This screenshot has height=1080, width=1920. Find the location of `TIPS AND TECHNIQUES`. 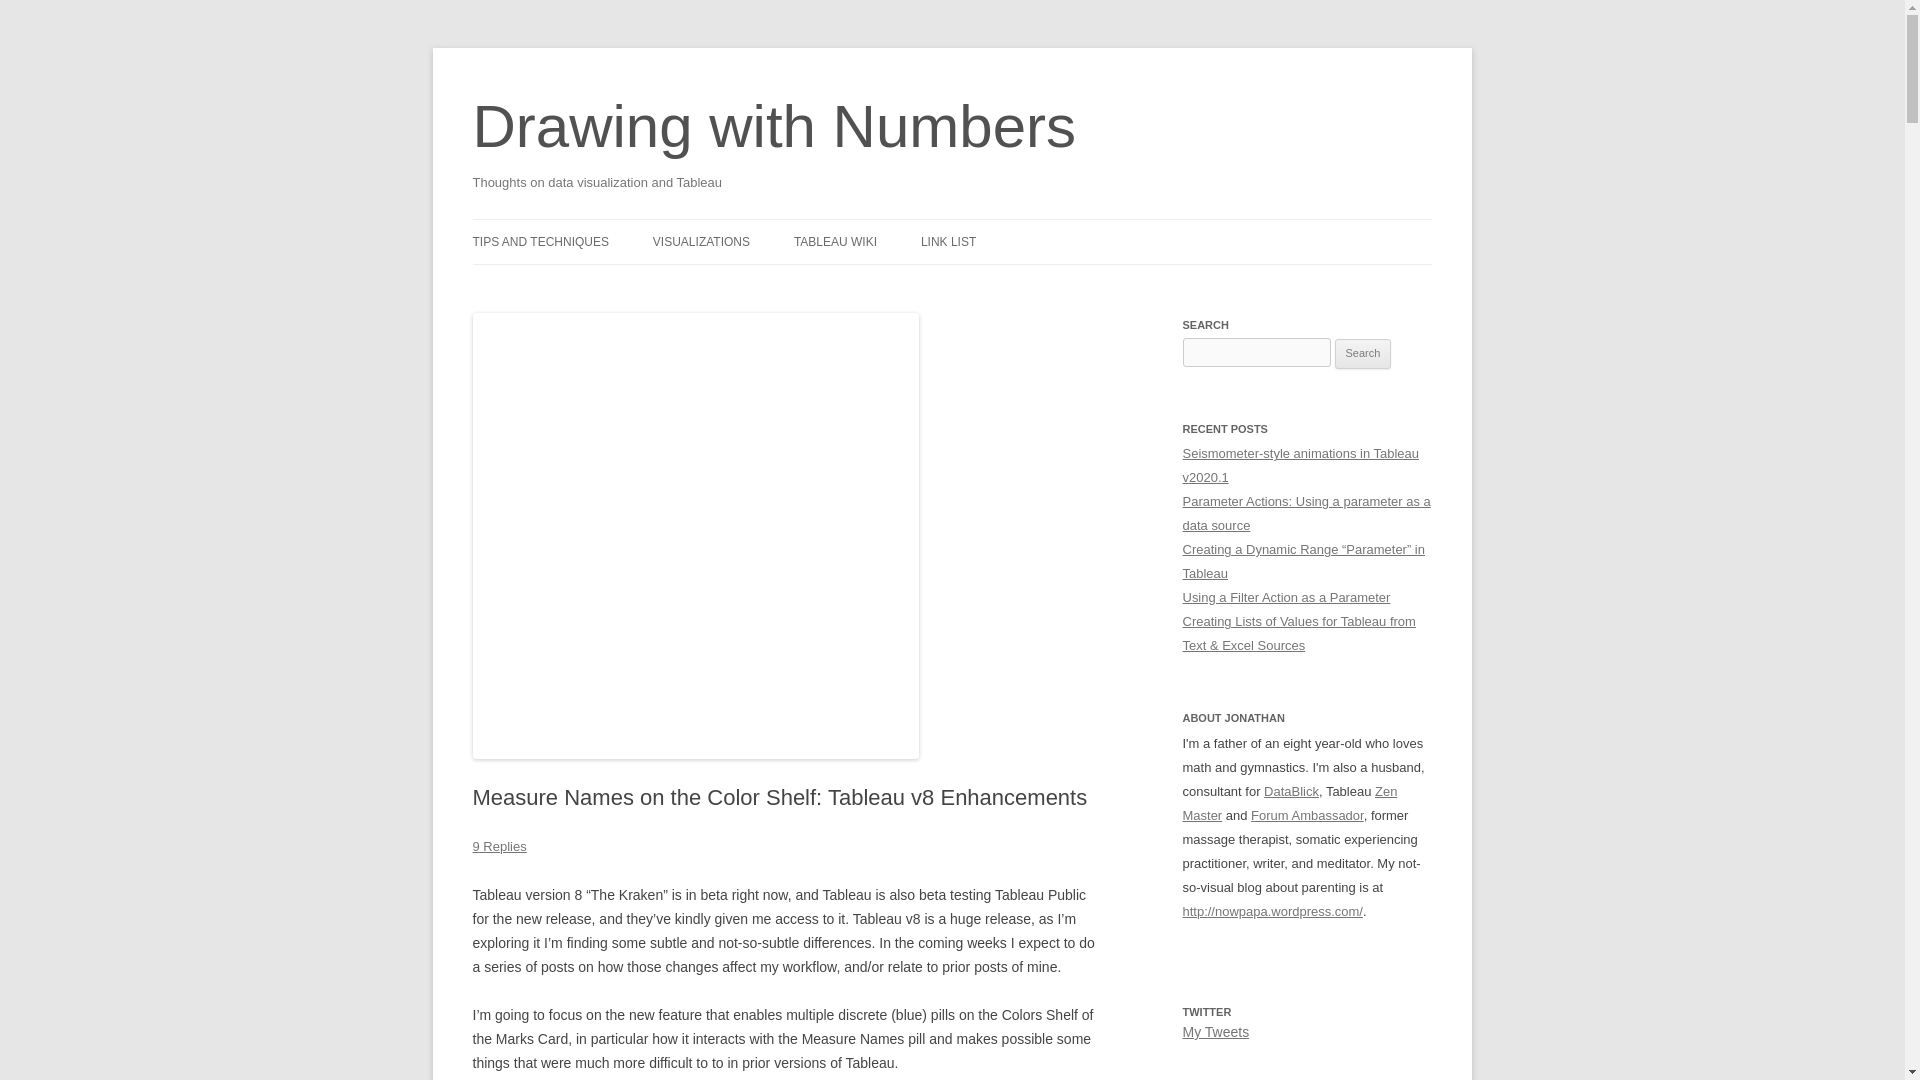

TIPS AND TECHNIQUES is located at coordinates (540, 242).